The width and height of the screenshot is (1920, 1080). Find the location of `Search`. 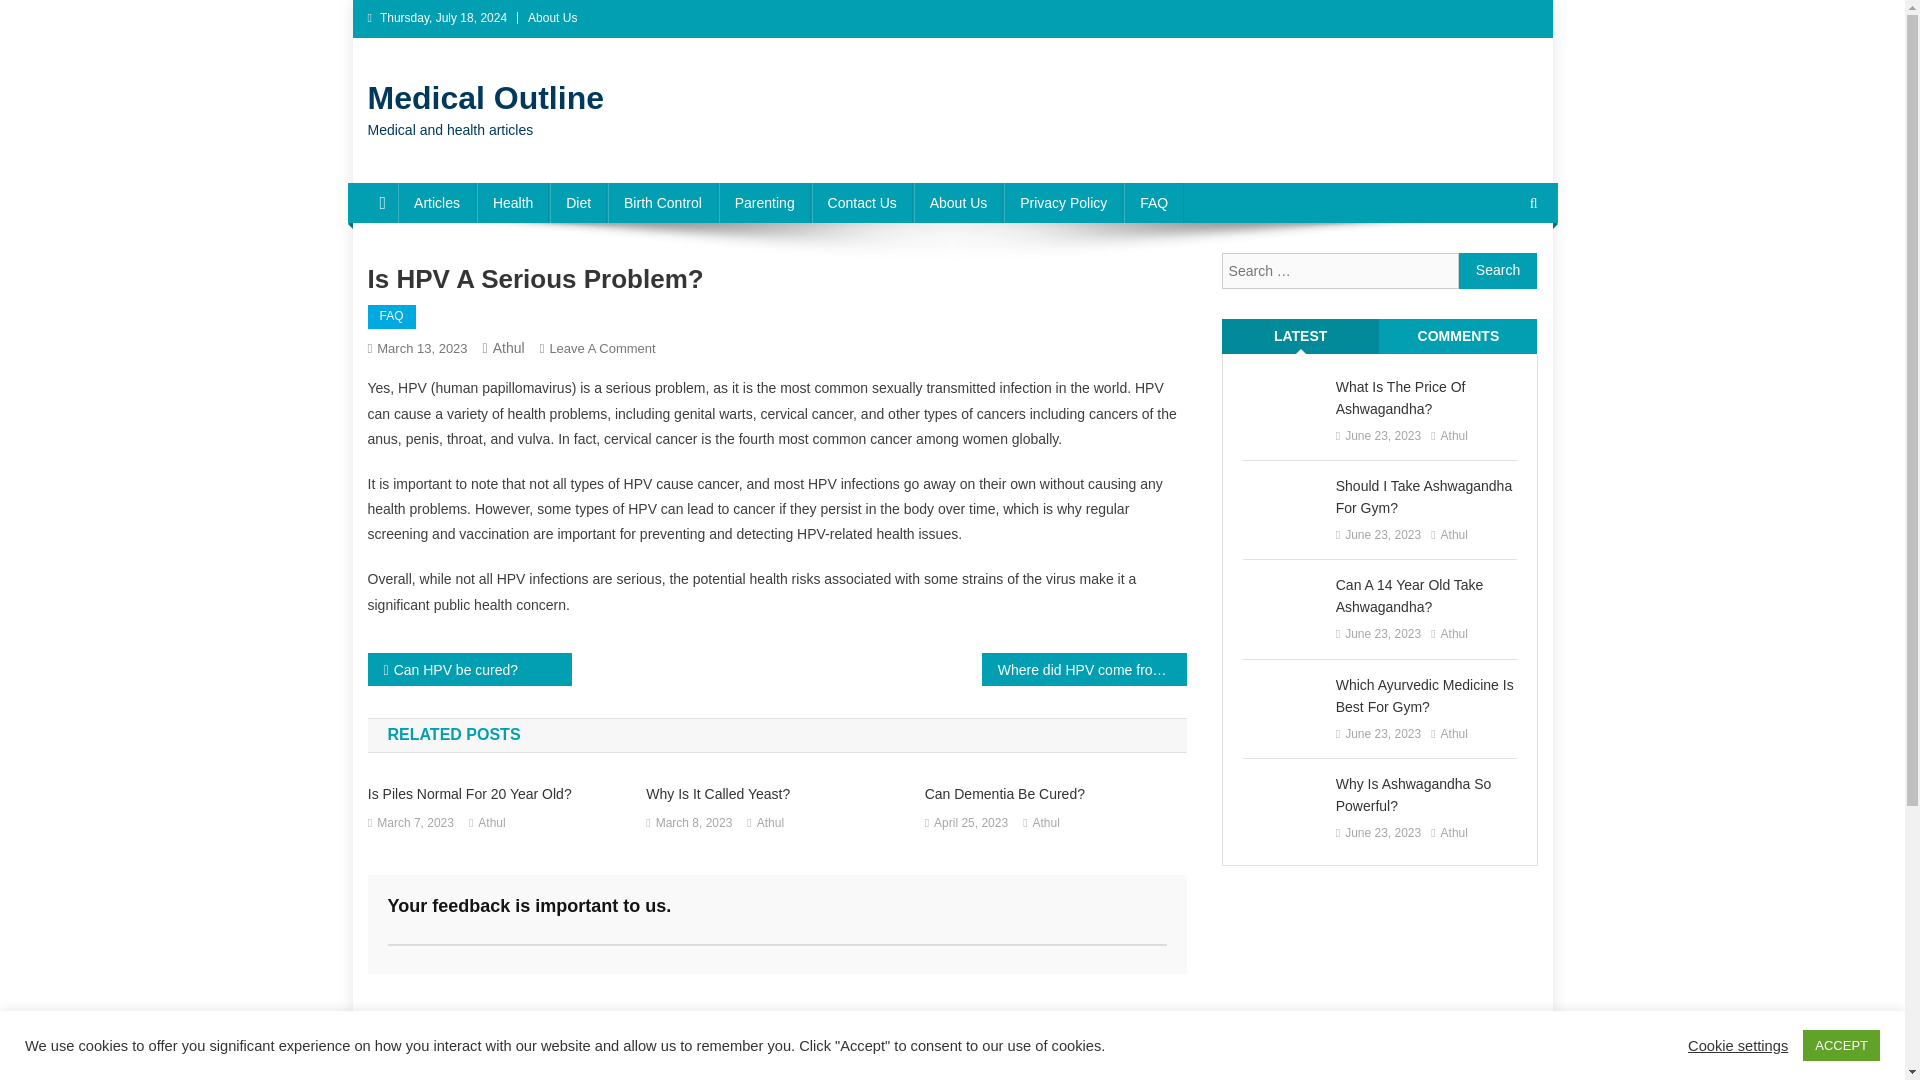

Search is located at coordinates (1498, 270).